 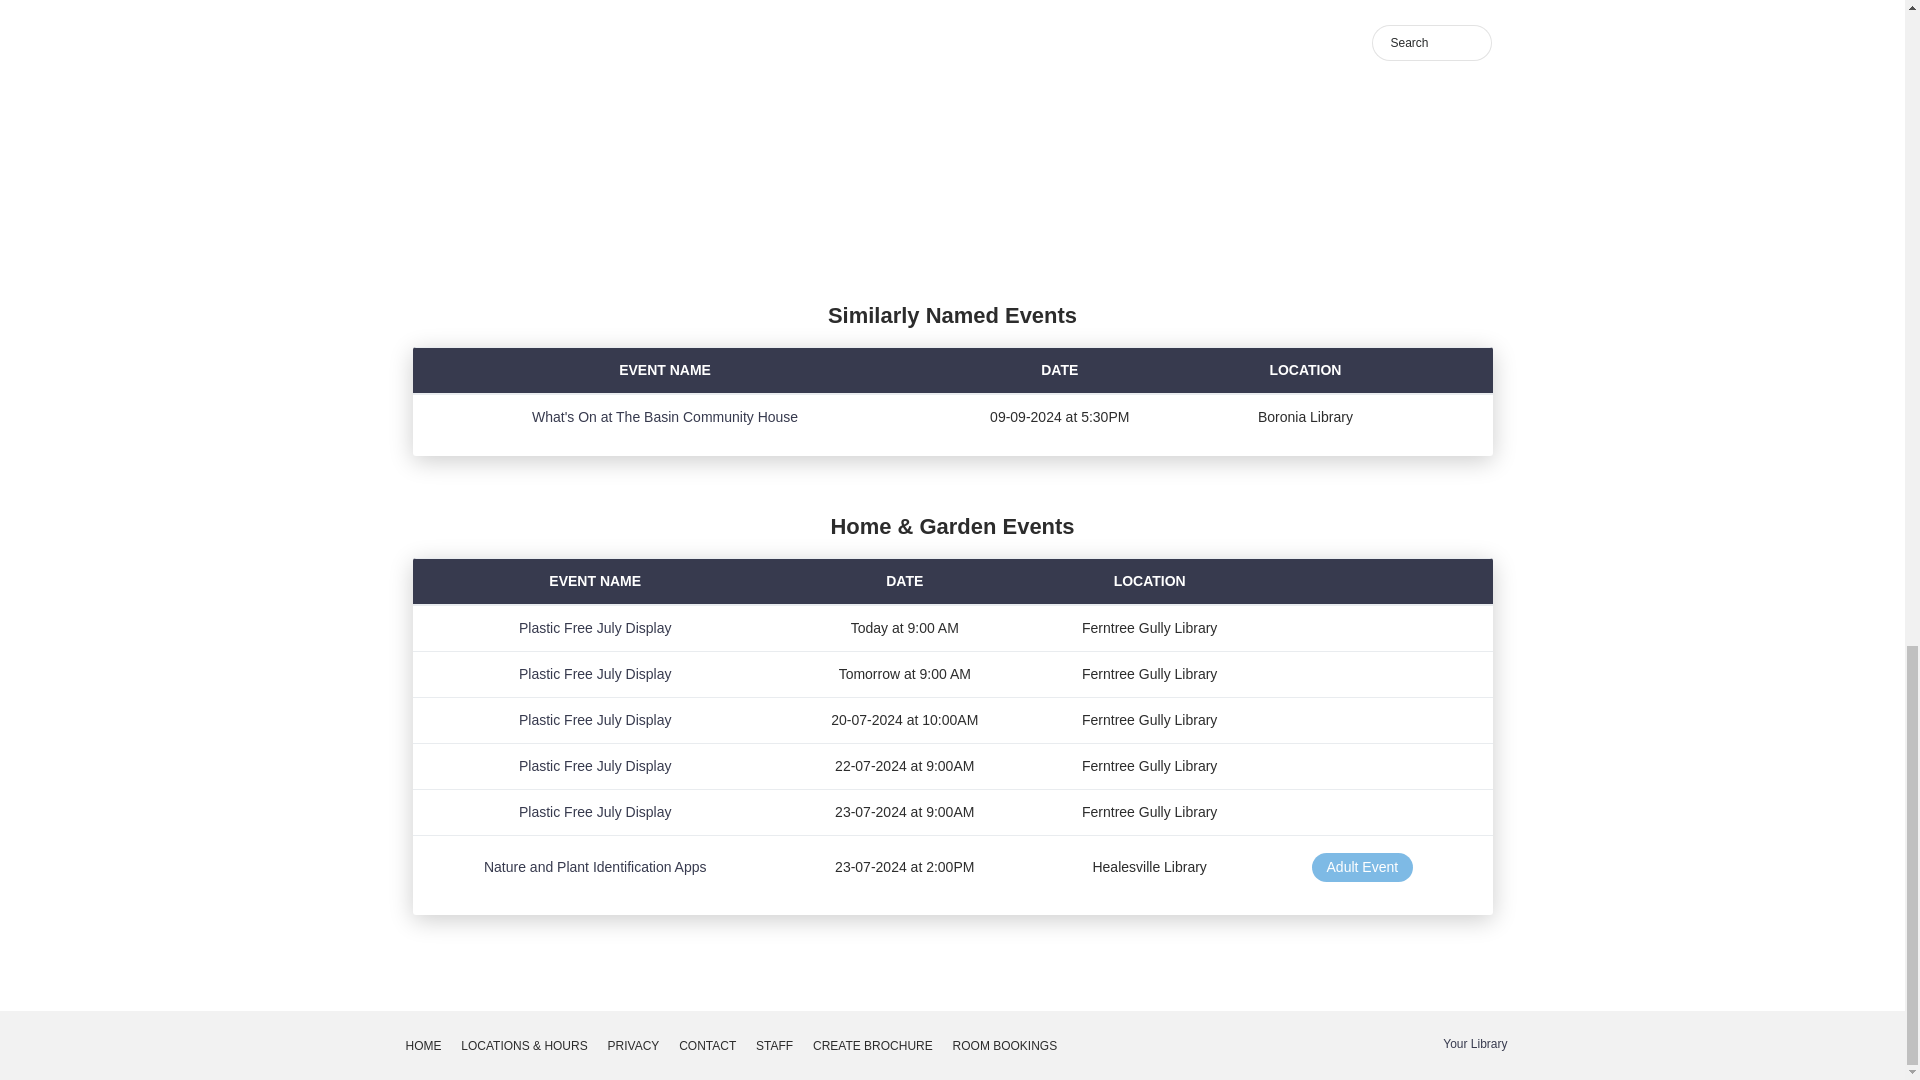 I want to click on Plastic Free July Display, so click(x=595, y=766).